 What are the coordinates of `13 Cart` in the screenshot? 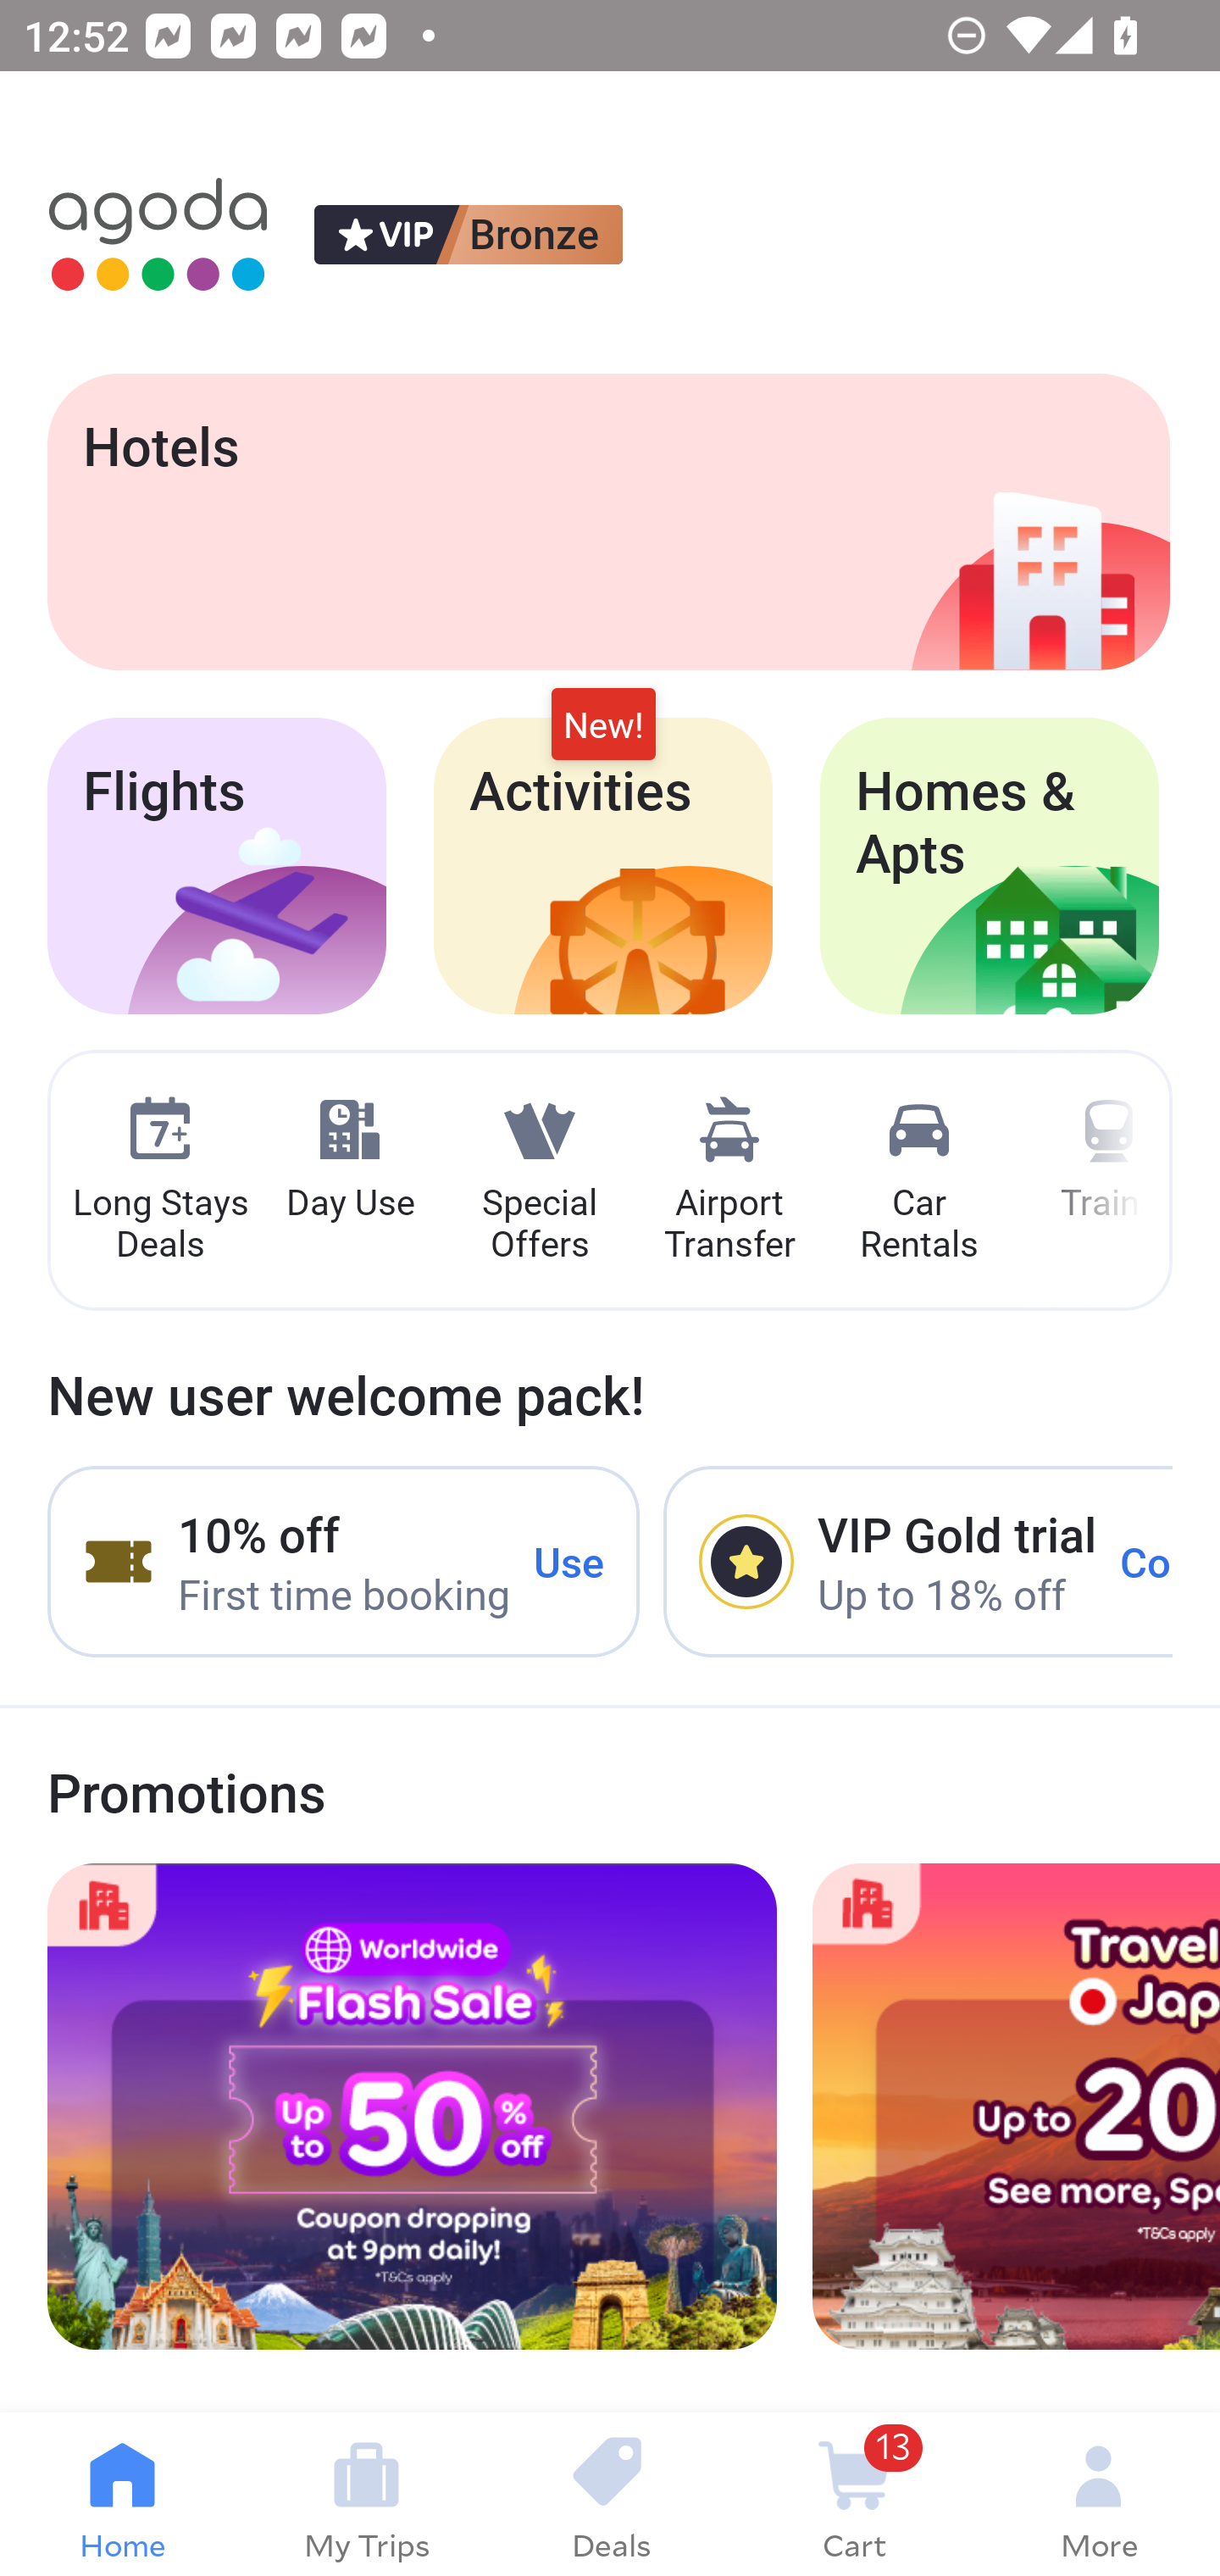 It's located at (854, 2495).